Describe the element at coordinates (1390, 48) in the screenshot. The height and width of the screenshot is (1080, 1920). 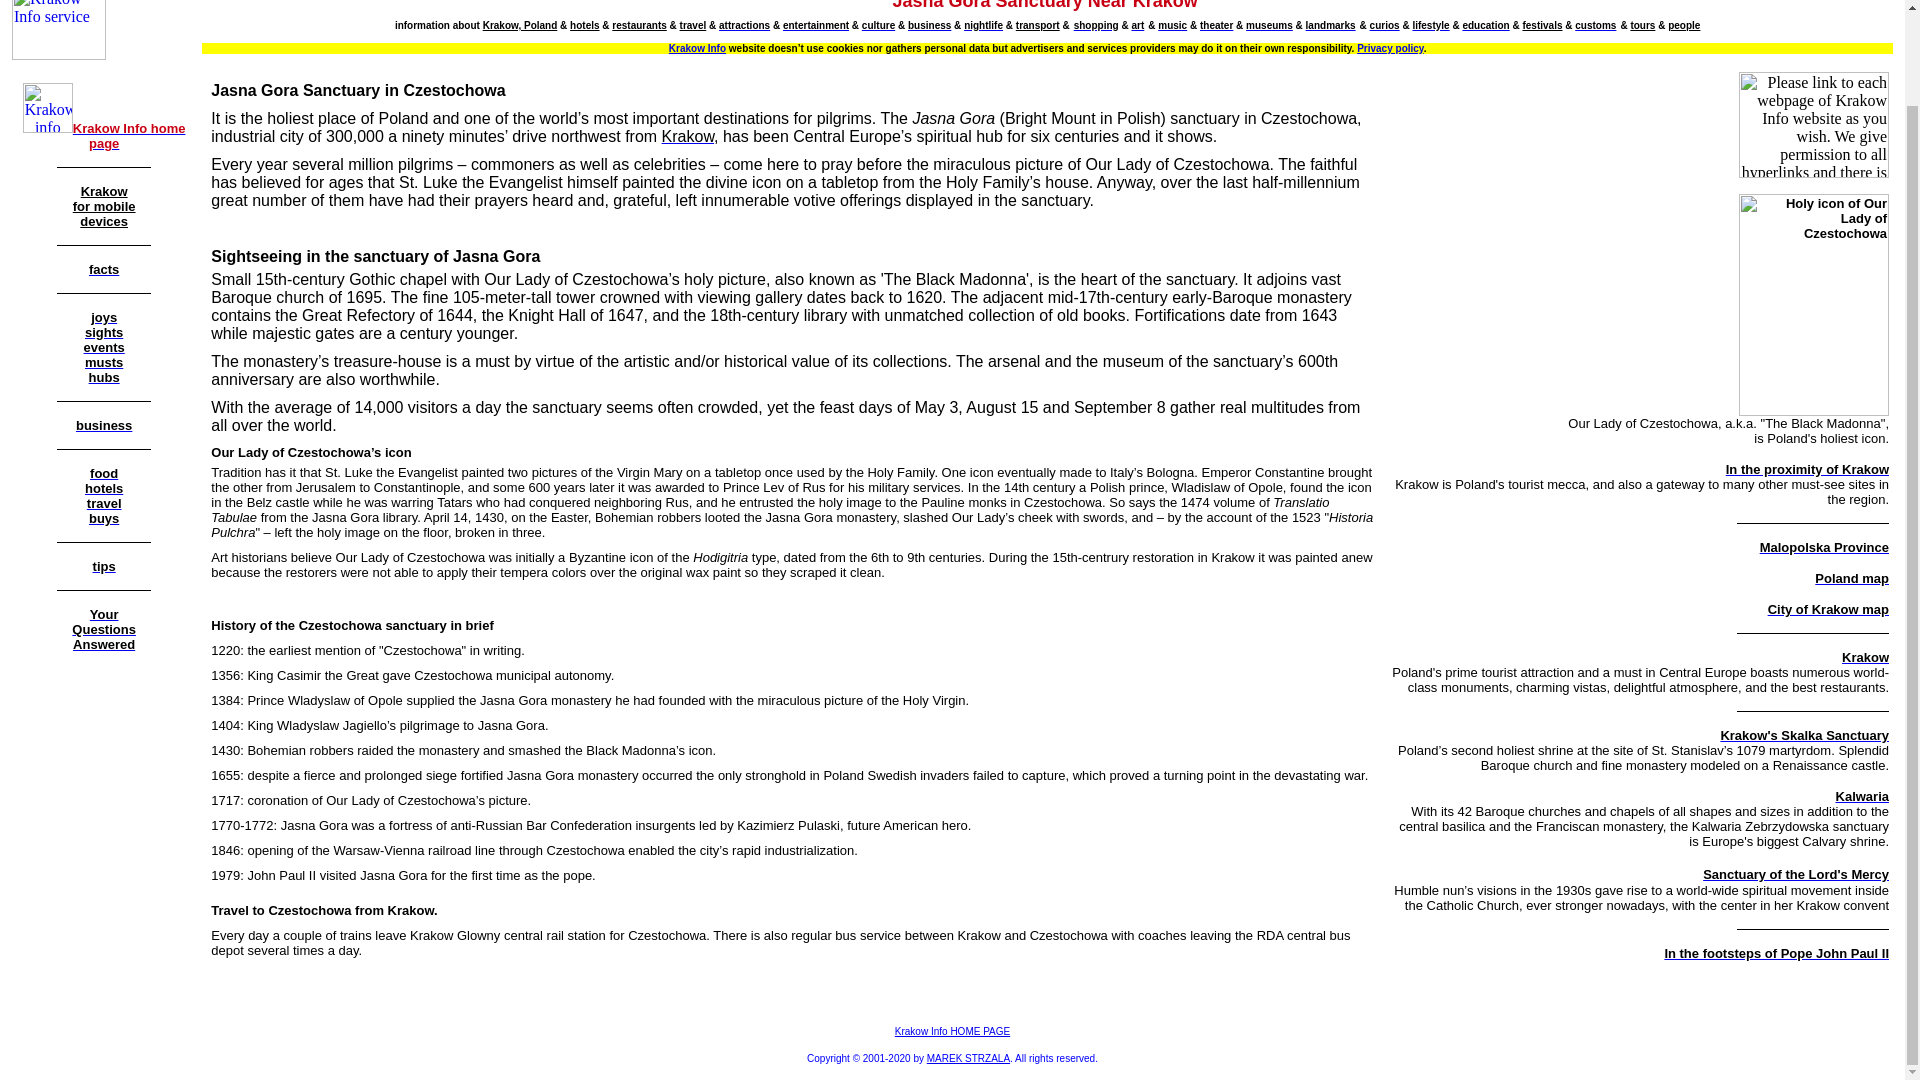
I see `Privacy policy` at that location.